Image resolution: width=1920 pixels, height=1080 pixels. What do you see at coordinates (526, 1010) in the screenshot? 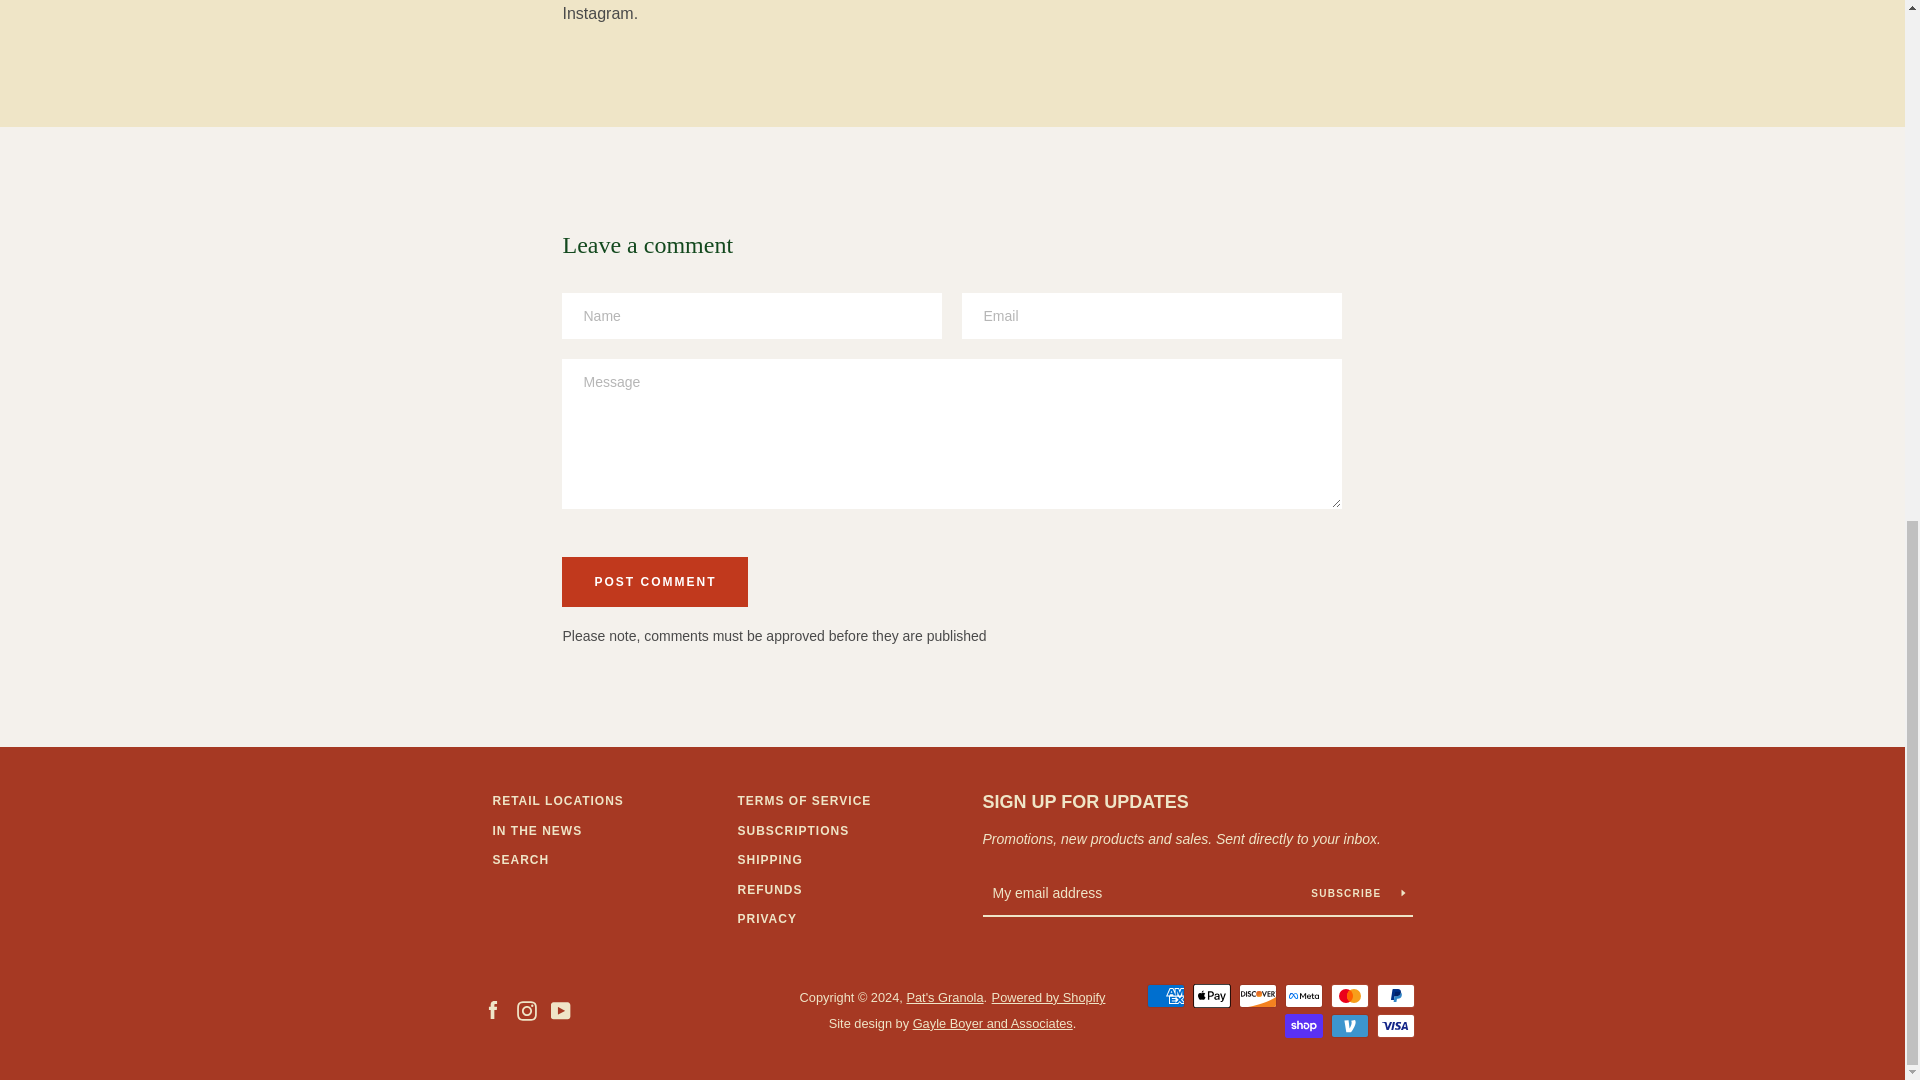
I see `Pat's Granola on Instagram` at bounding box center [526, 1010].